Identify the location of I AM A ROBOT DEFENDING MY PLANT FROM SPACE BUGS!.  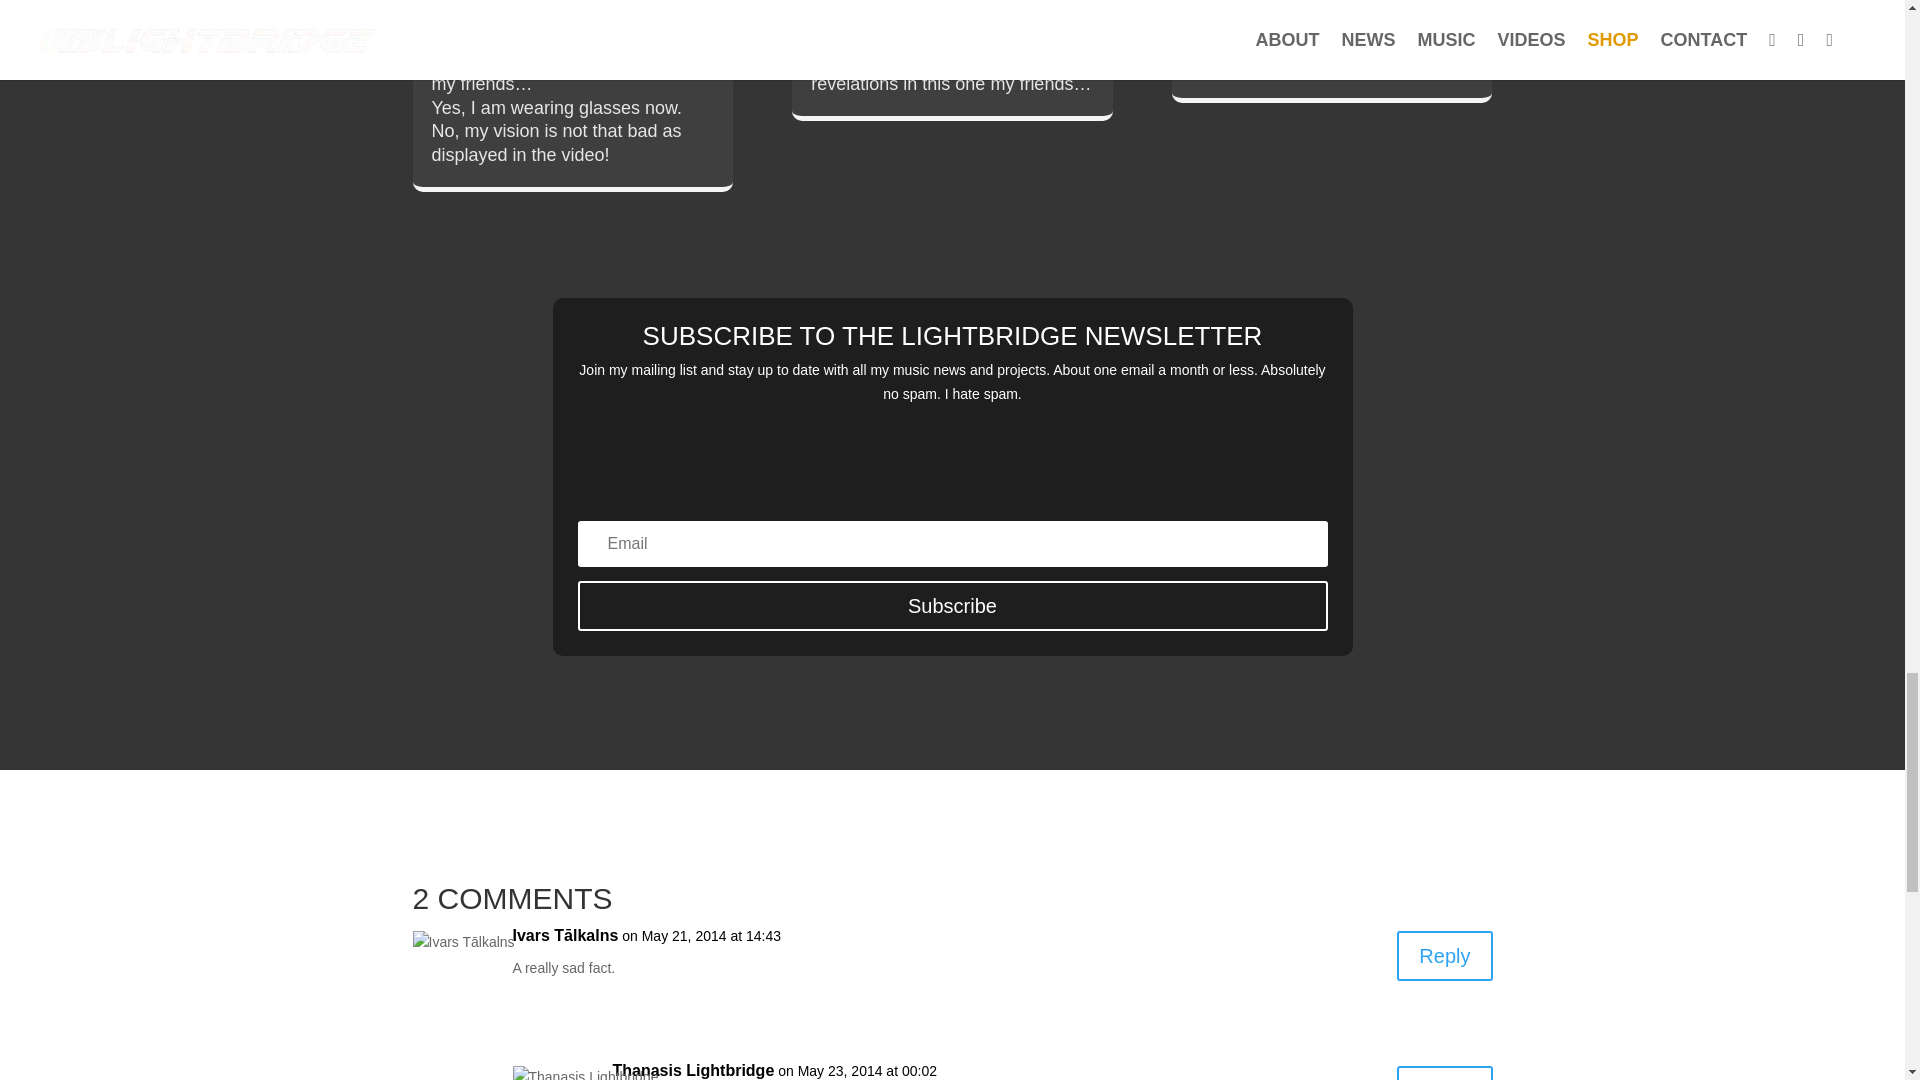
(942, 4).